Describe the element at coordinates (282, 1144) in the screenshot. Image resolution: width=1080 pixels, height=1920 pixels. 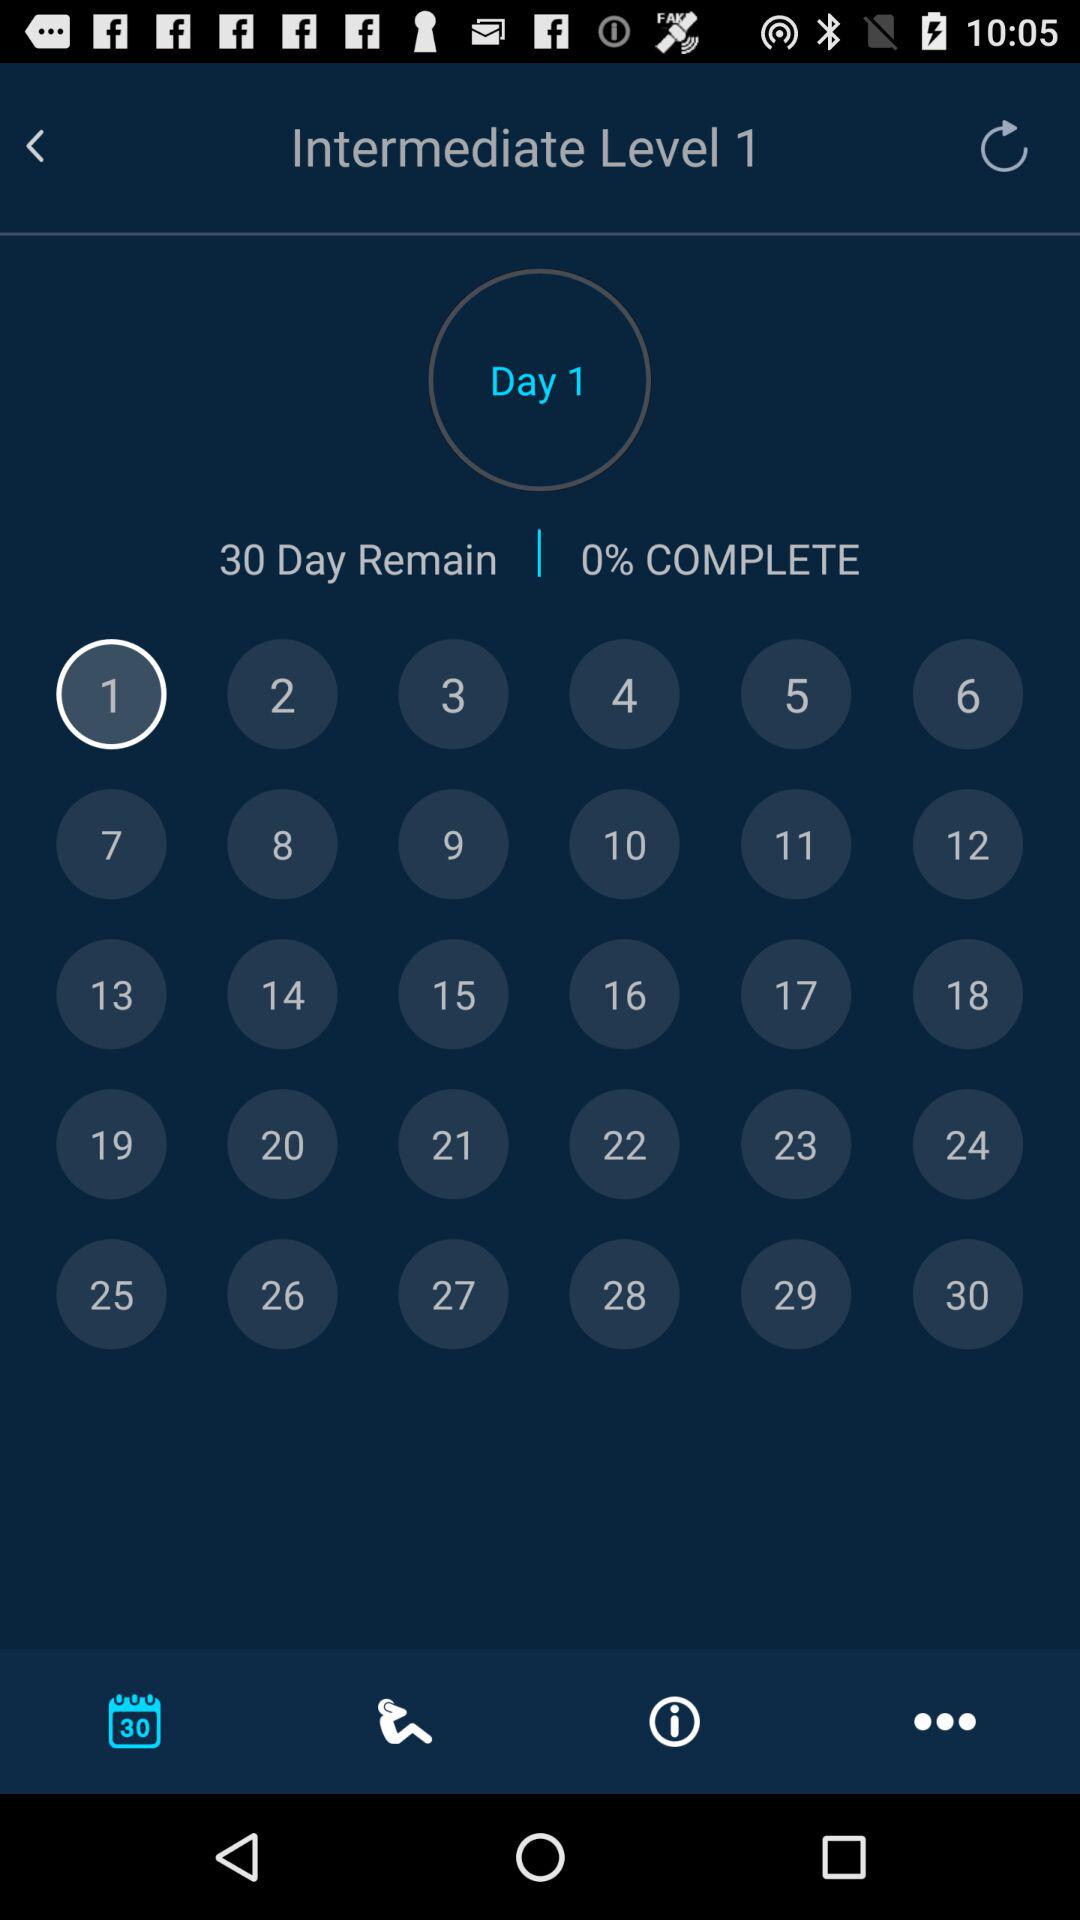
I see `selects the number` at that location.